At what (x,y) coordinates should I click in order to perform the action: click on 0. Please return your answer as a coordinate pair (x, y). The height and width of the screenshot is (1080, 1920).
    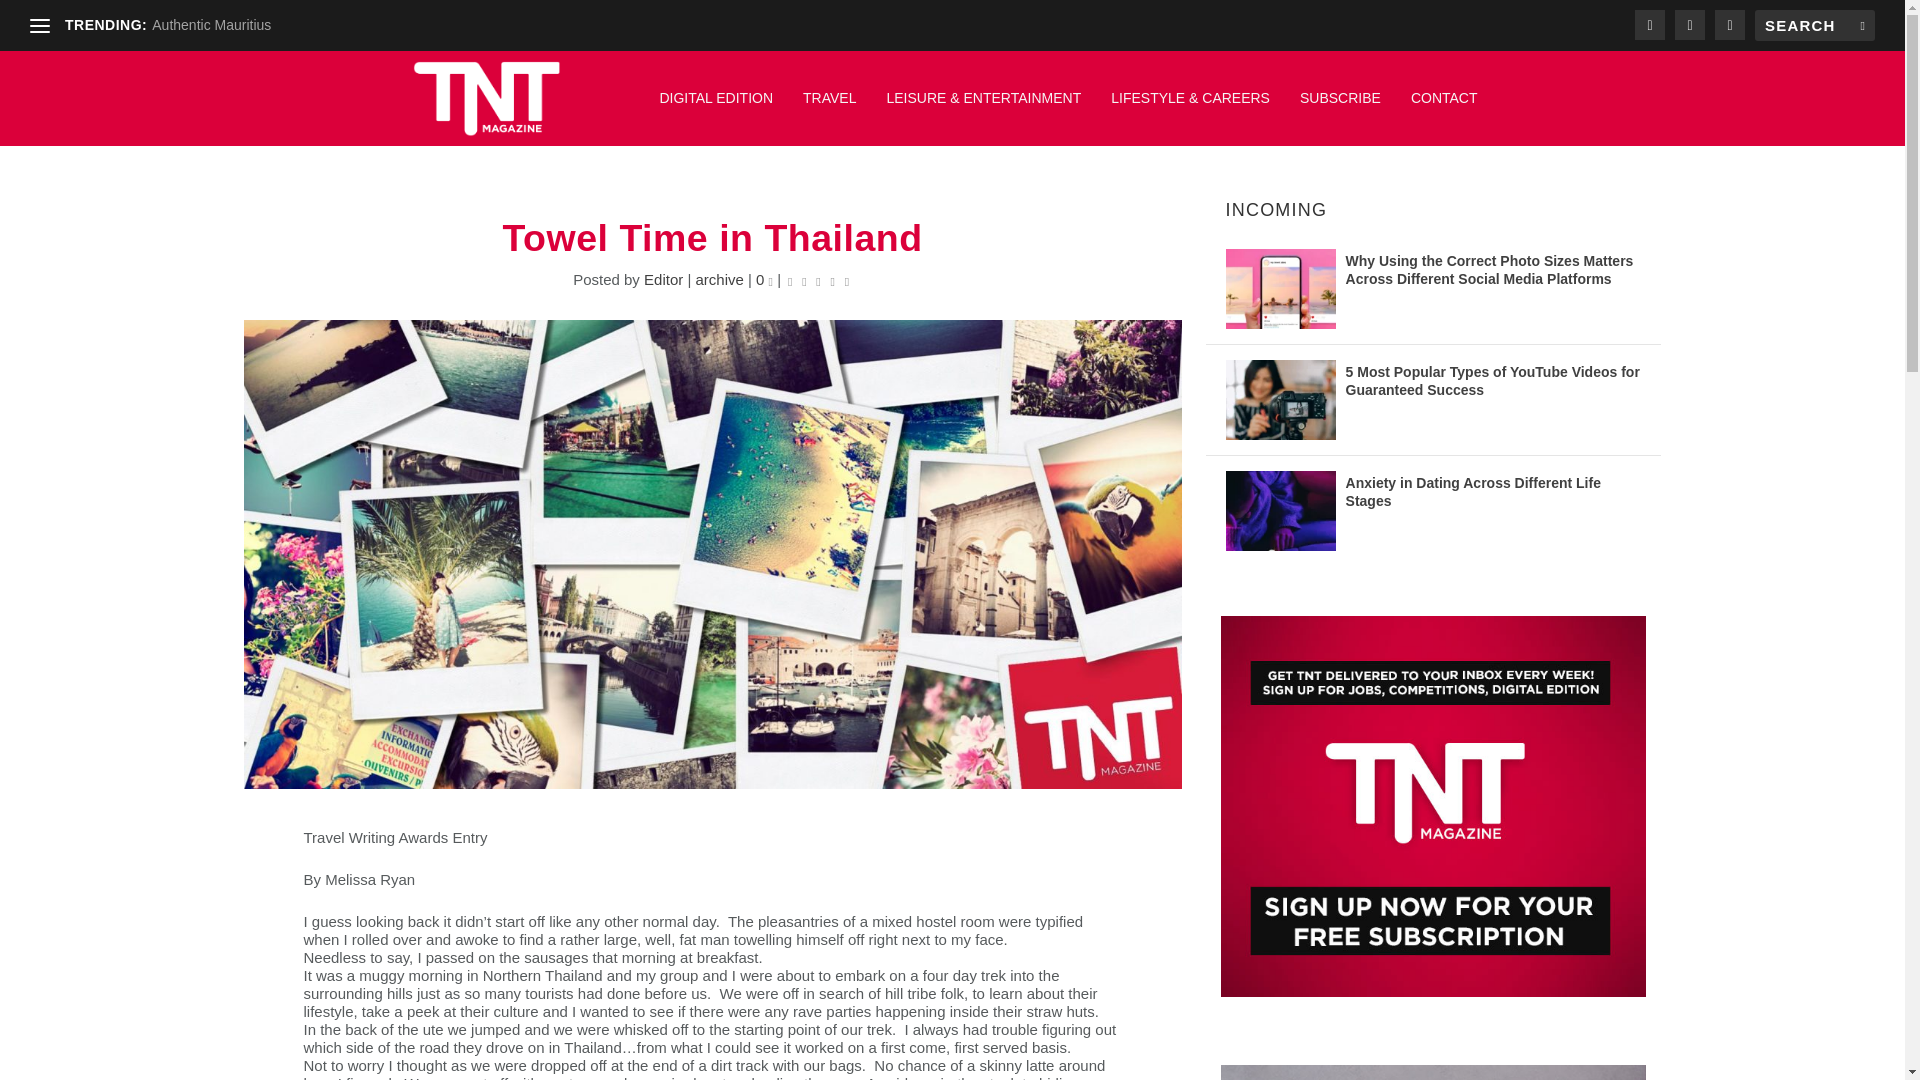
    Looking at the image, I should click on (764, 280).